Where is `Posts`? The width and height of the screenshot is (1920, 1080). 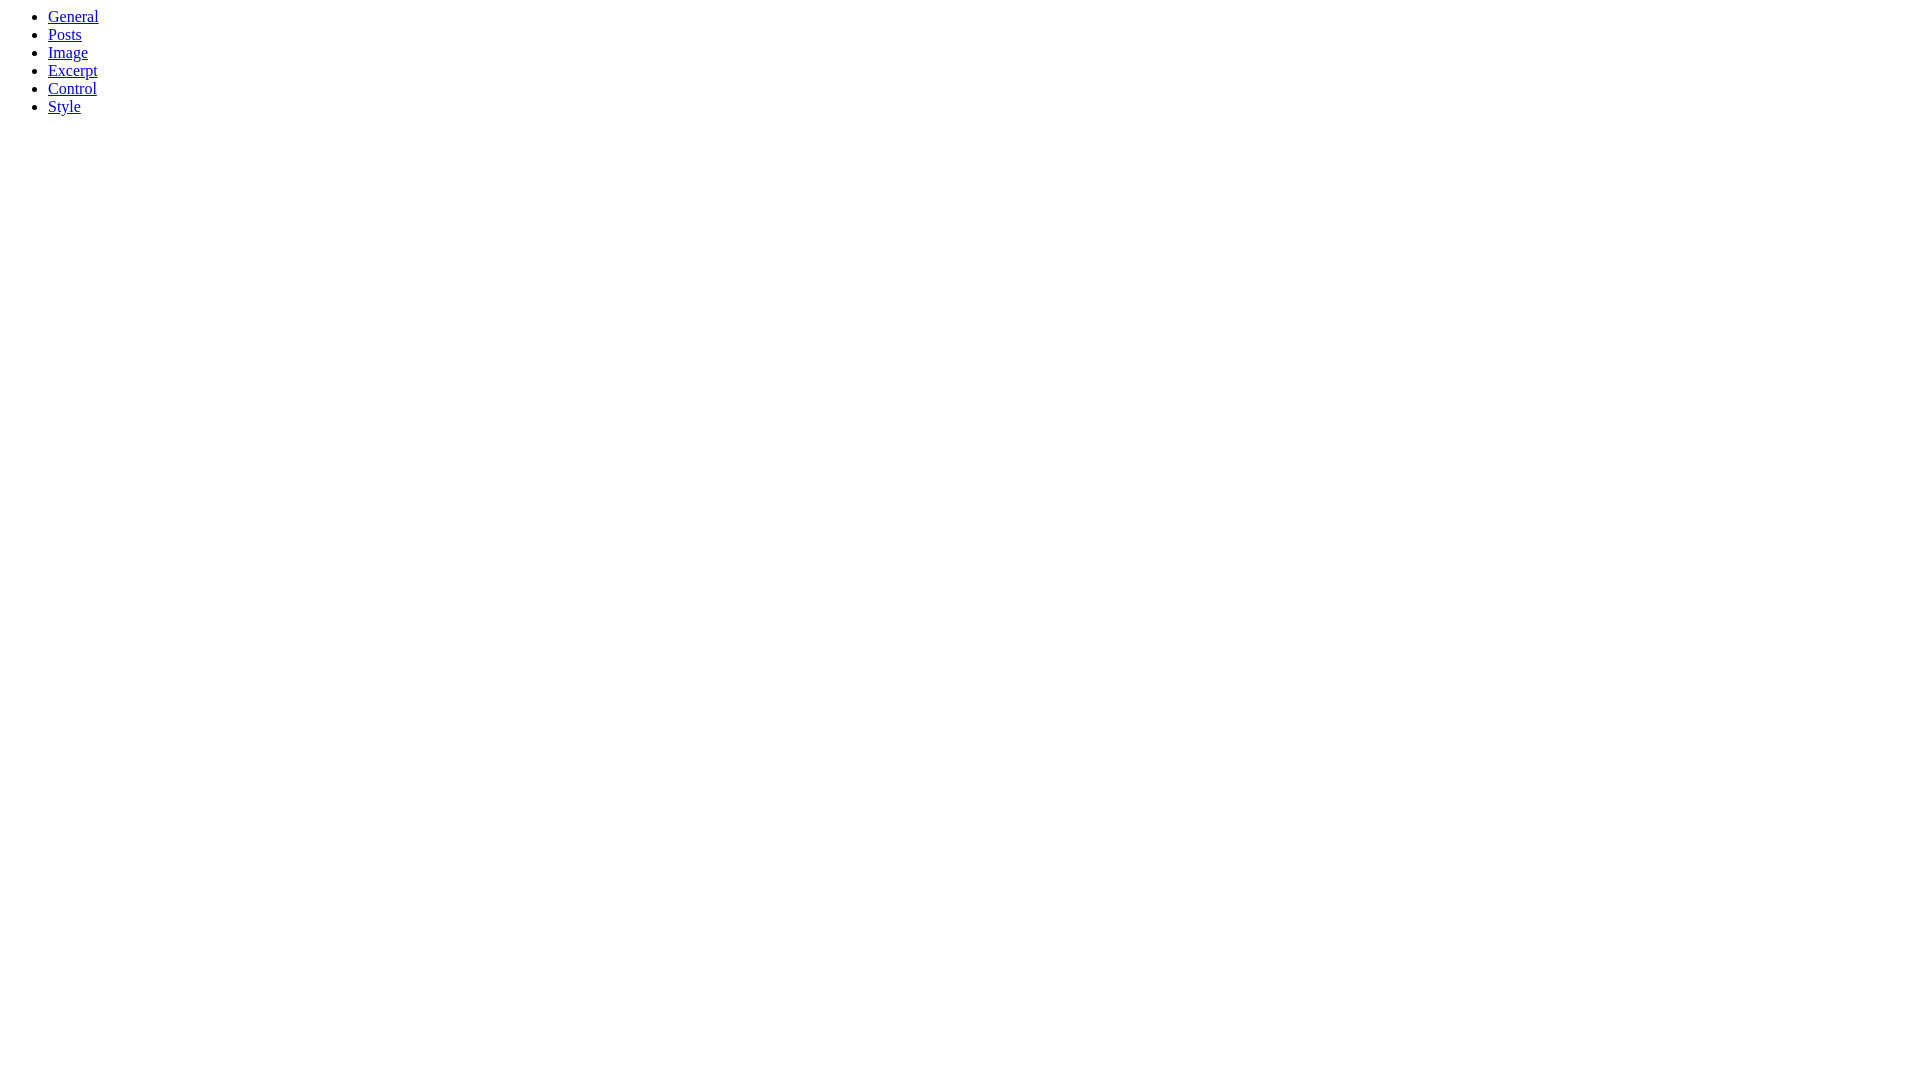
Posts is located at coordinates (65, 34).